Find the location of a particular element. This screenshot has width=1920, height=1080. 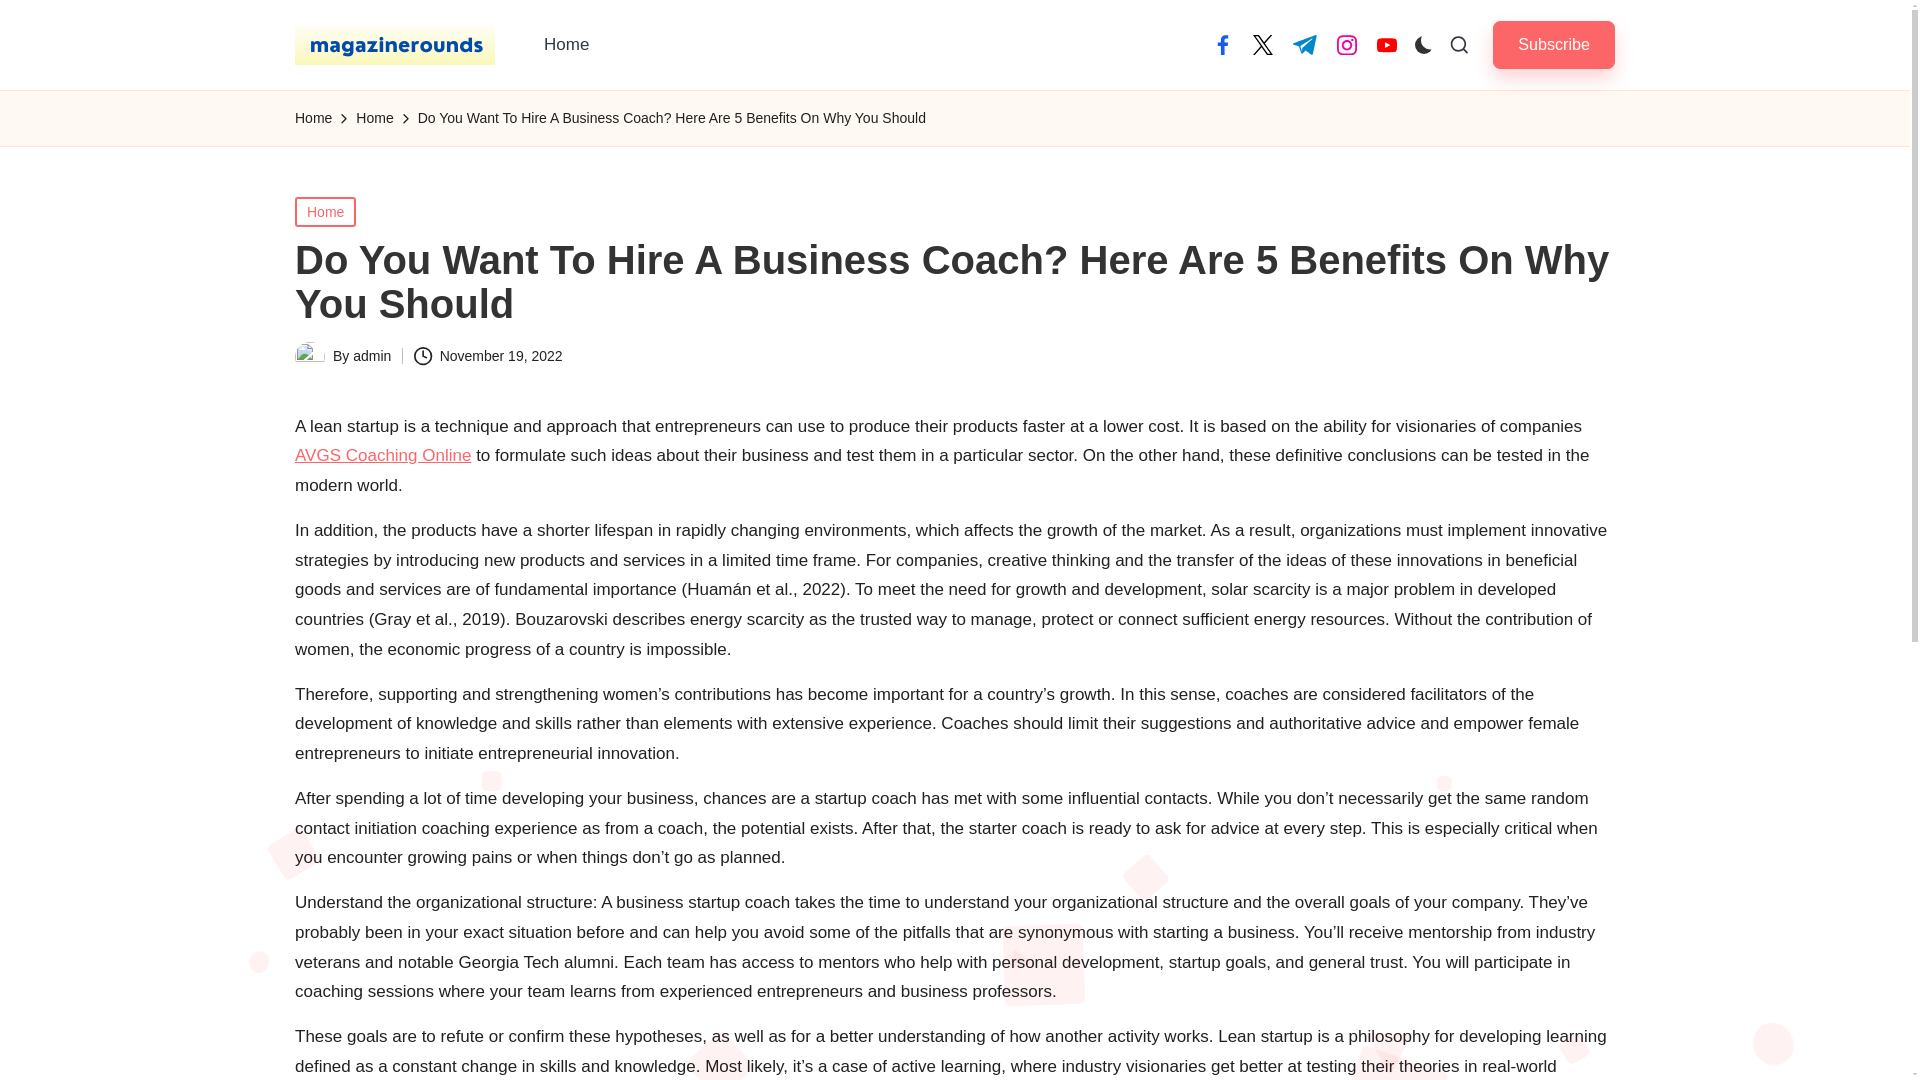

Home is located at coordinates (566, 44).